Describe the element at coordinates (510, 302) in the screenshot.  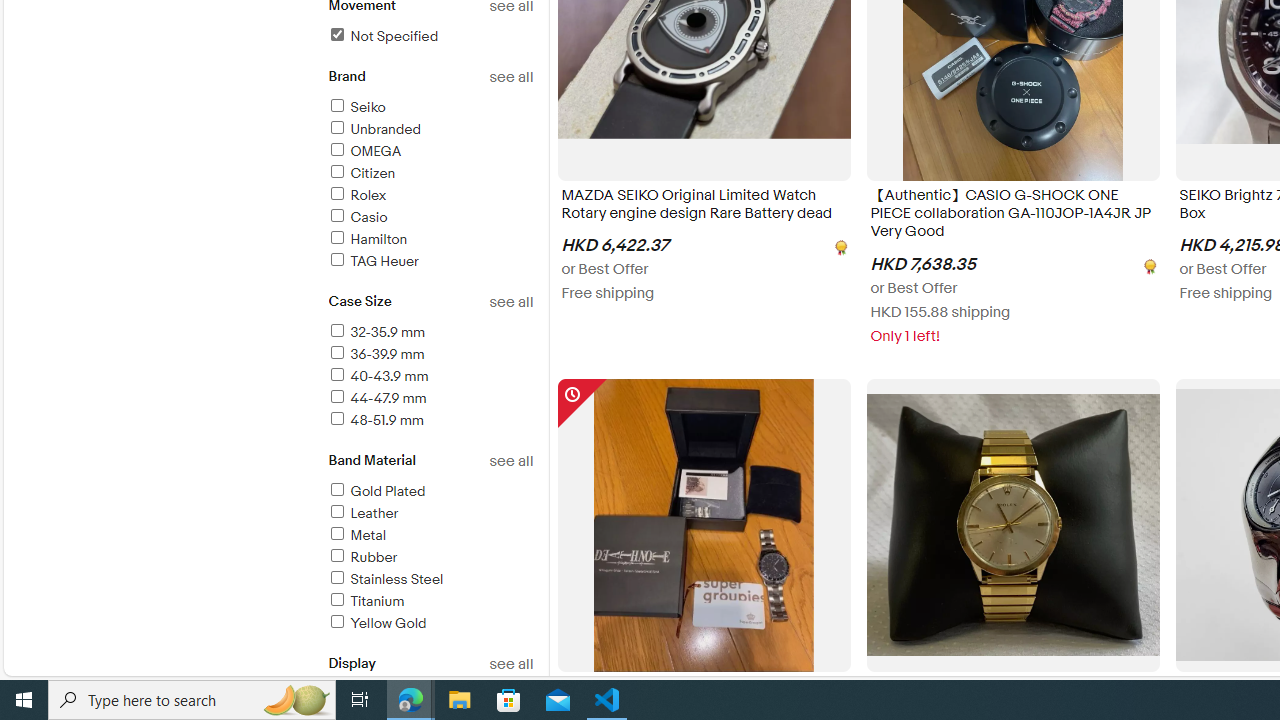
I see `See all case size refinements` at that location.